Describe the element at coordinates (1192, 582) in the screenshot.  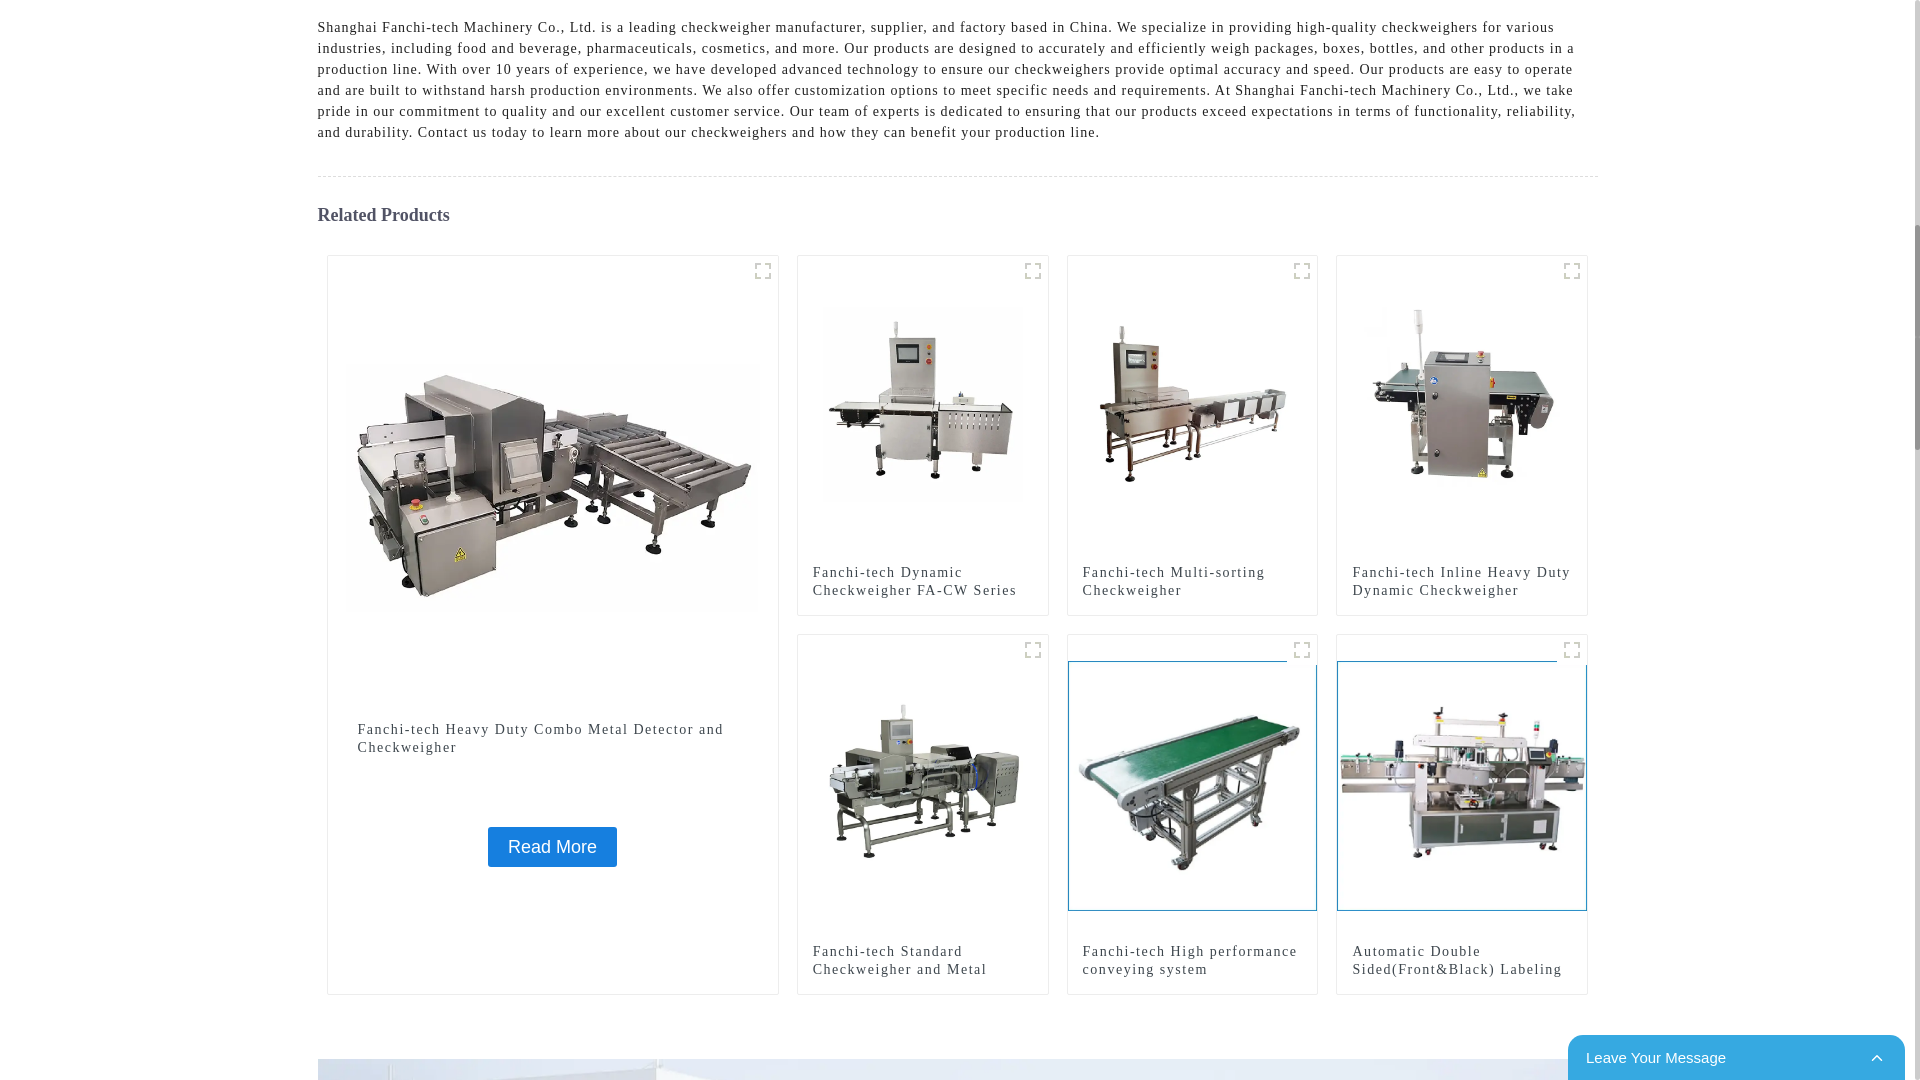
I see `Fanchi-tech Multi-sorting Checkweigher` at that location.